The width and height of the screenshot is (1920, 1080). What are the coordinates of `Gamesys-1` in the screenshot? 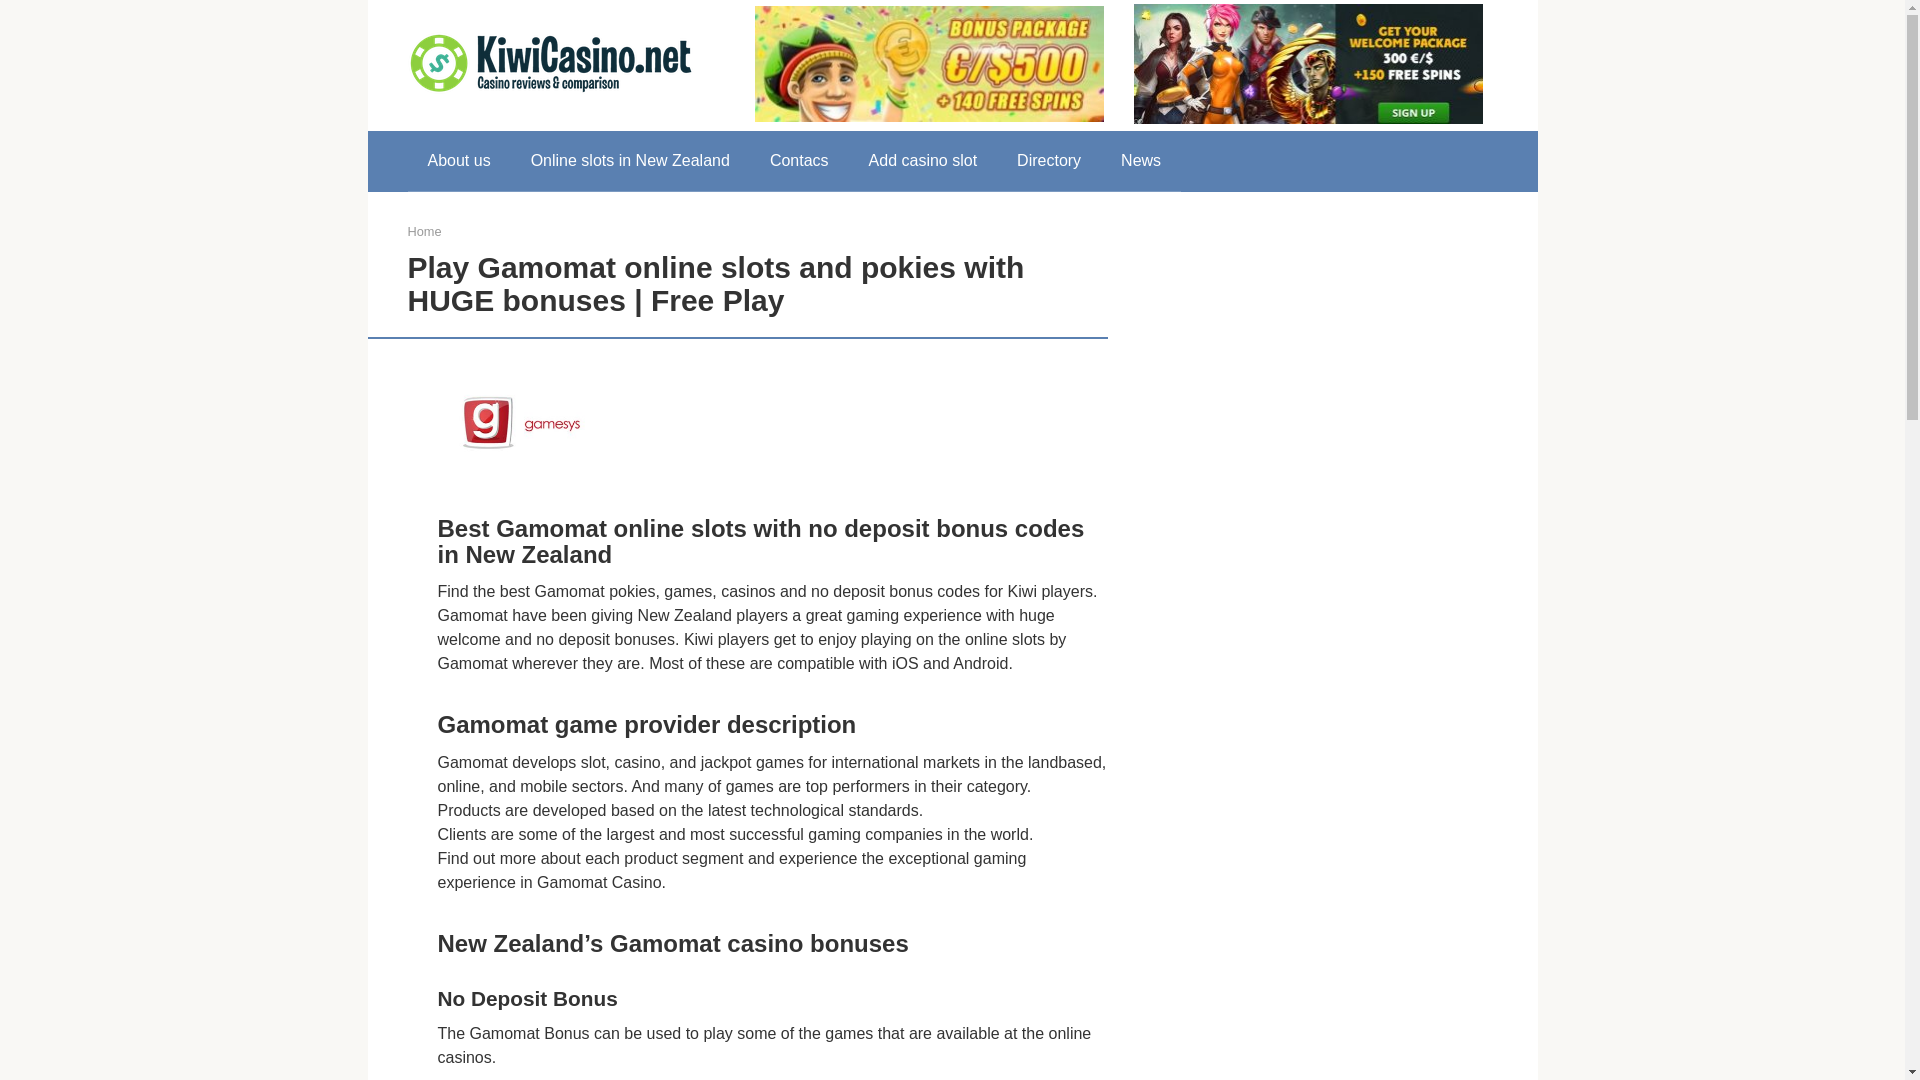 It's located at (522, 424).